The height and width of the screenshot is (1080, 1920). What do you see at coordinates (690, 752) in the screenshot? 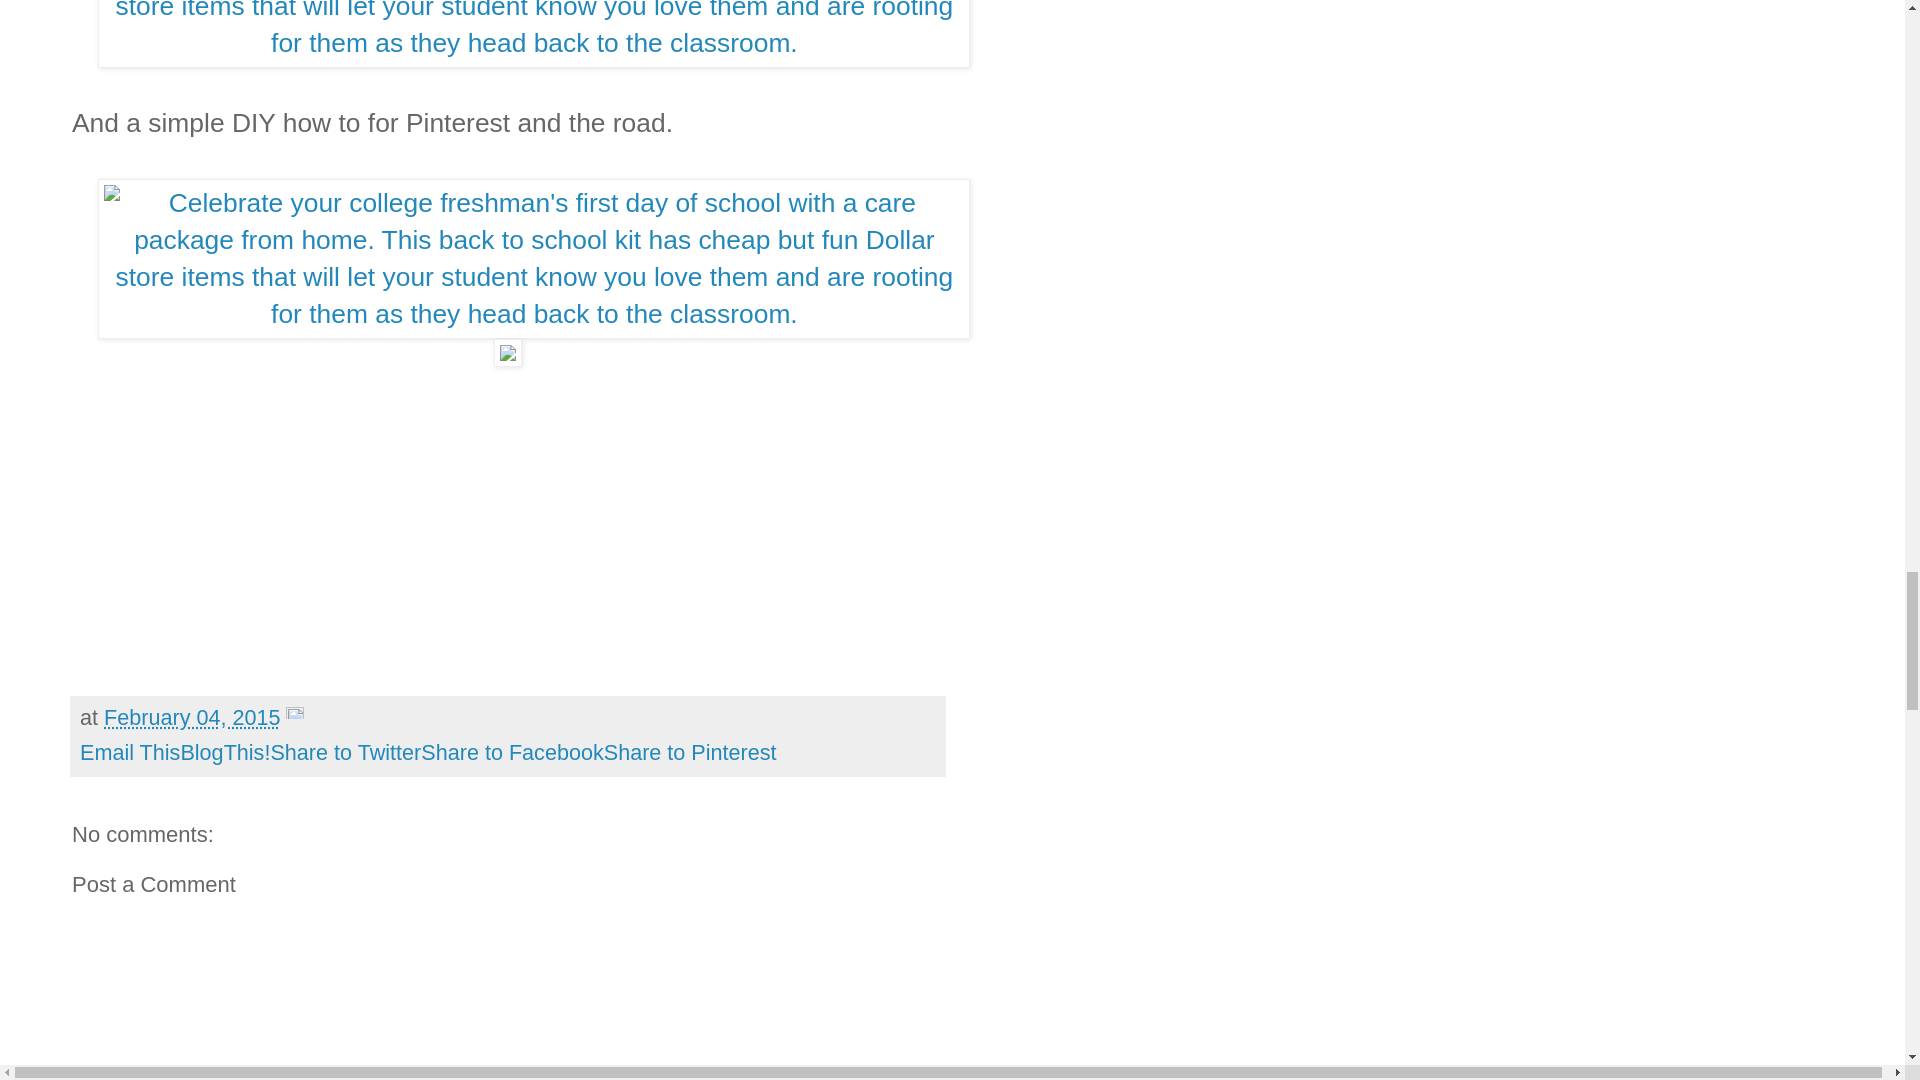
I see `Share to Pinterest` at bounding box center [690, 752].